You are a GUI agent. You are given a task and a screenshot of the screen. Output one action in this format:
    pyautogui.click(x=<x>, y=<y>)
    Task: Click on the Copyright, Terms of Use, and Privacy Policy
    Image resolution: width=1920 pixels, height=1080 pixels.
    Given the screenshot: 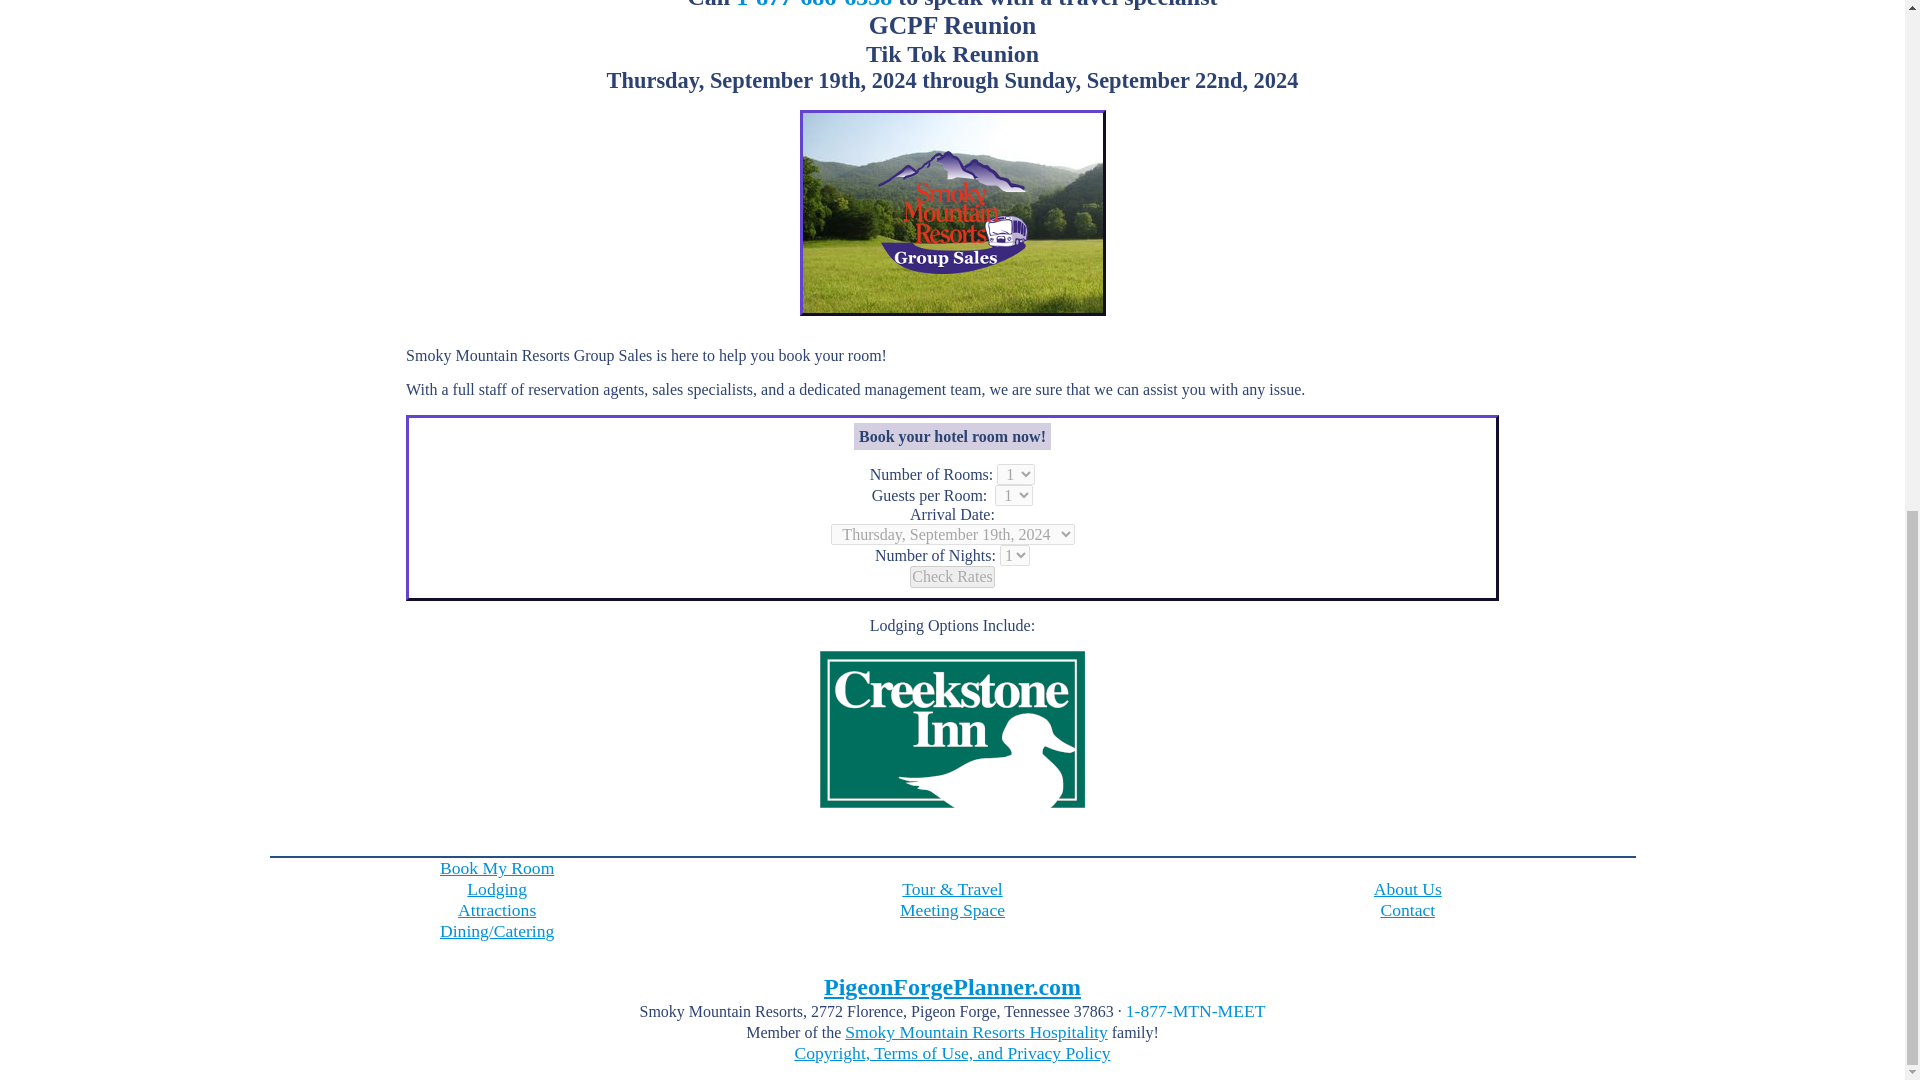 What is the action you would take?
    pyautogui.click(x=952, y=1052)
    